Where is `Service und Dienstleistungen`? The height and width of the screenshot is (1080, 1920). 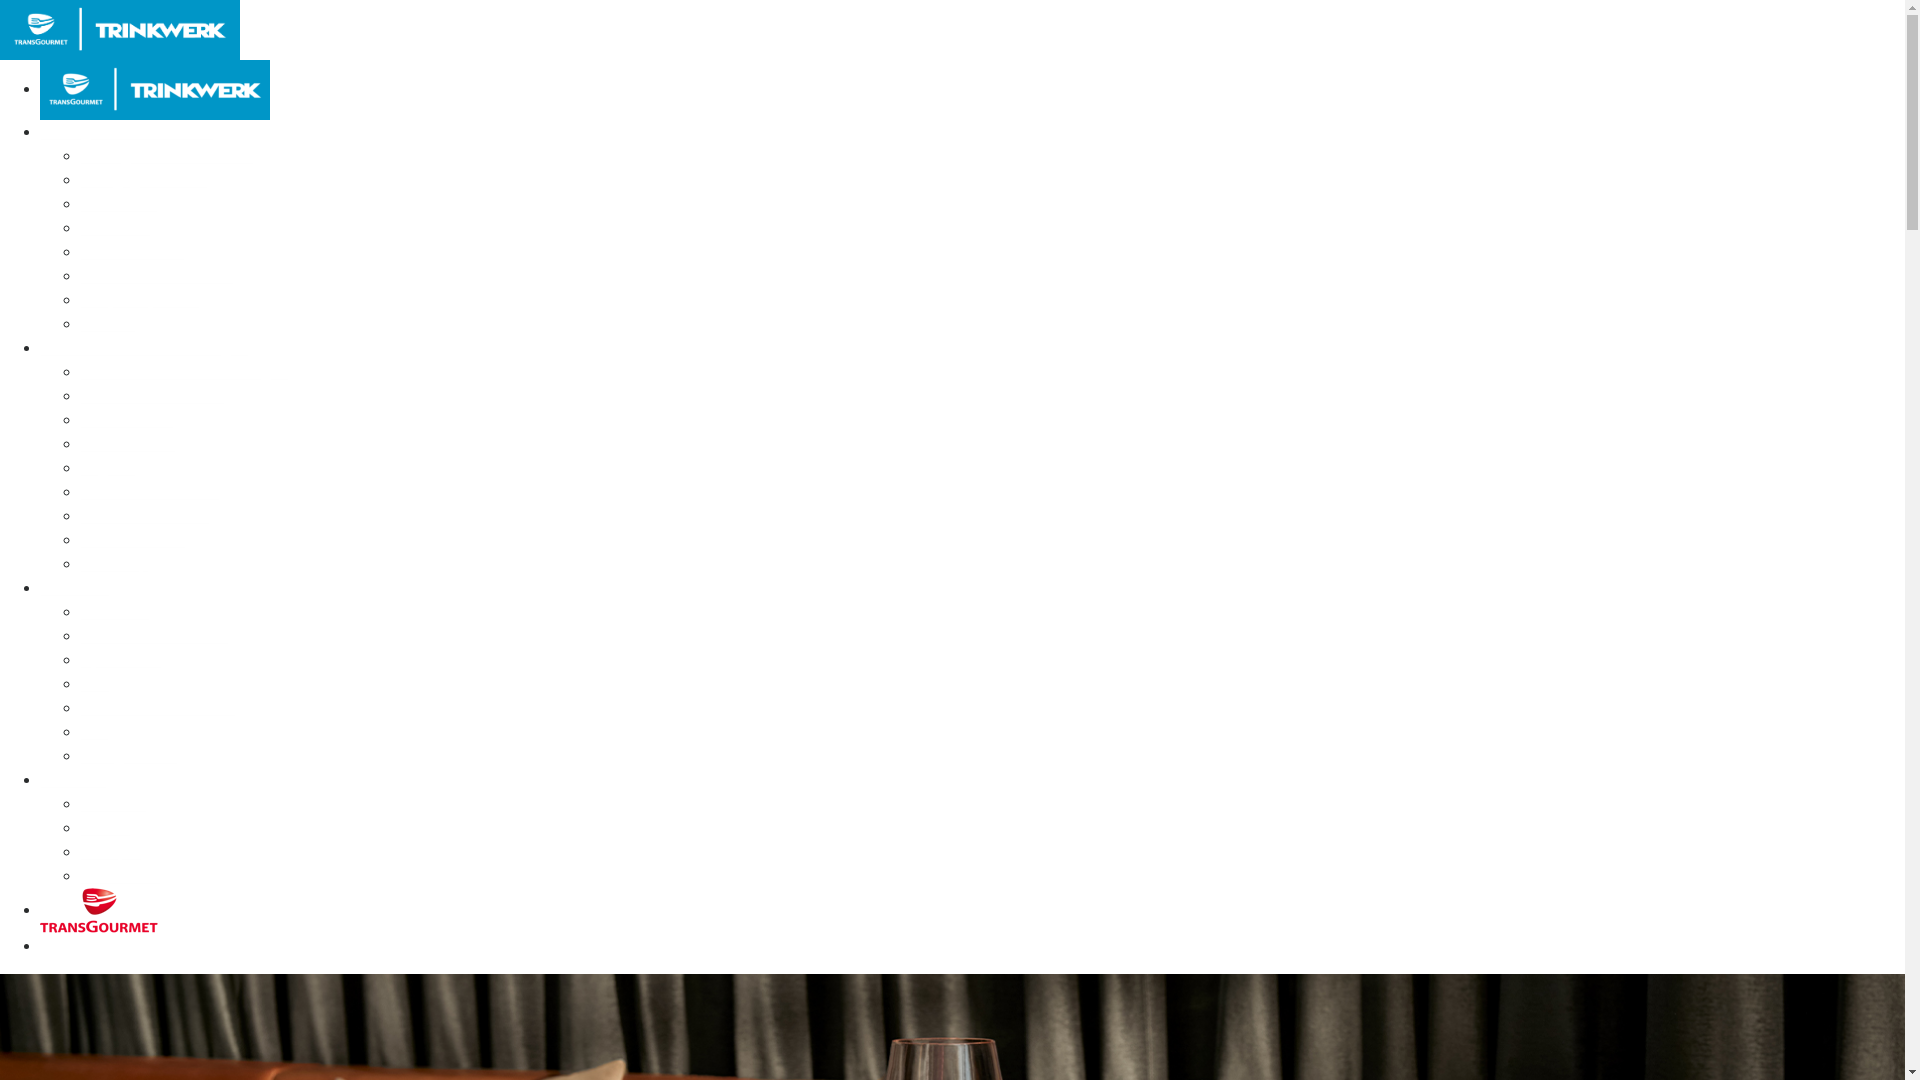
Service und Dienstleistungen is located at coordinates (143, 348).